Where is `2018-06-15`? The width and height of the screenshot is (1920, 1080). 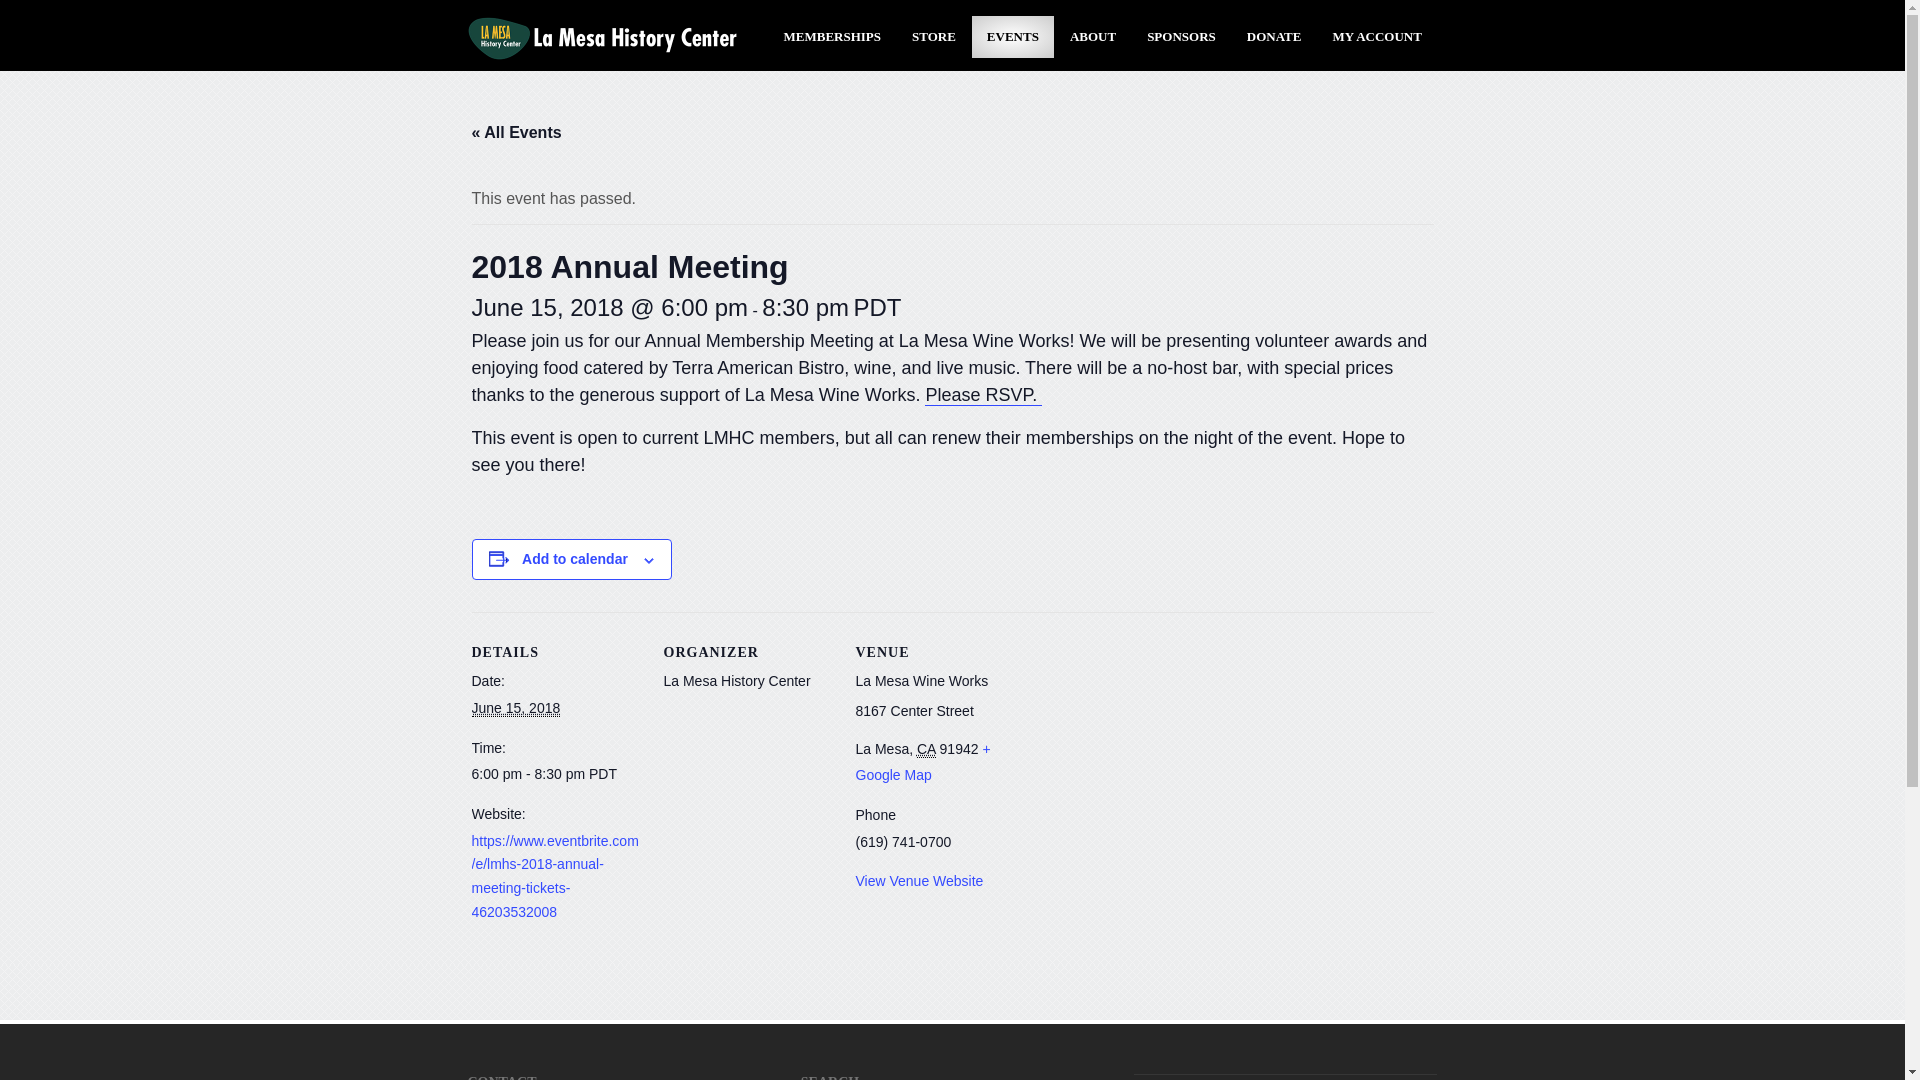 2018-06-15 is located at coordinates (516, 708).